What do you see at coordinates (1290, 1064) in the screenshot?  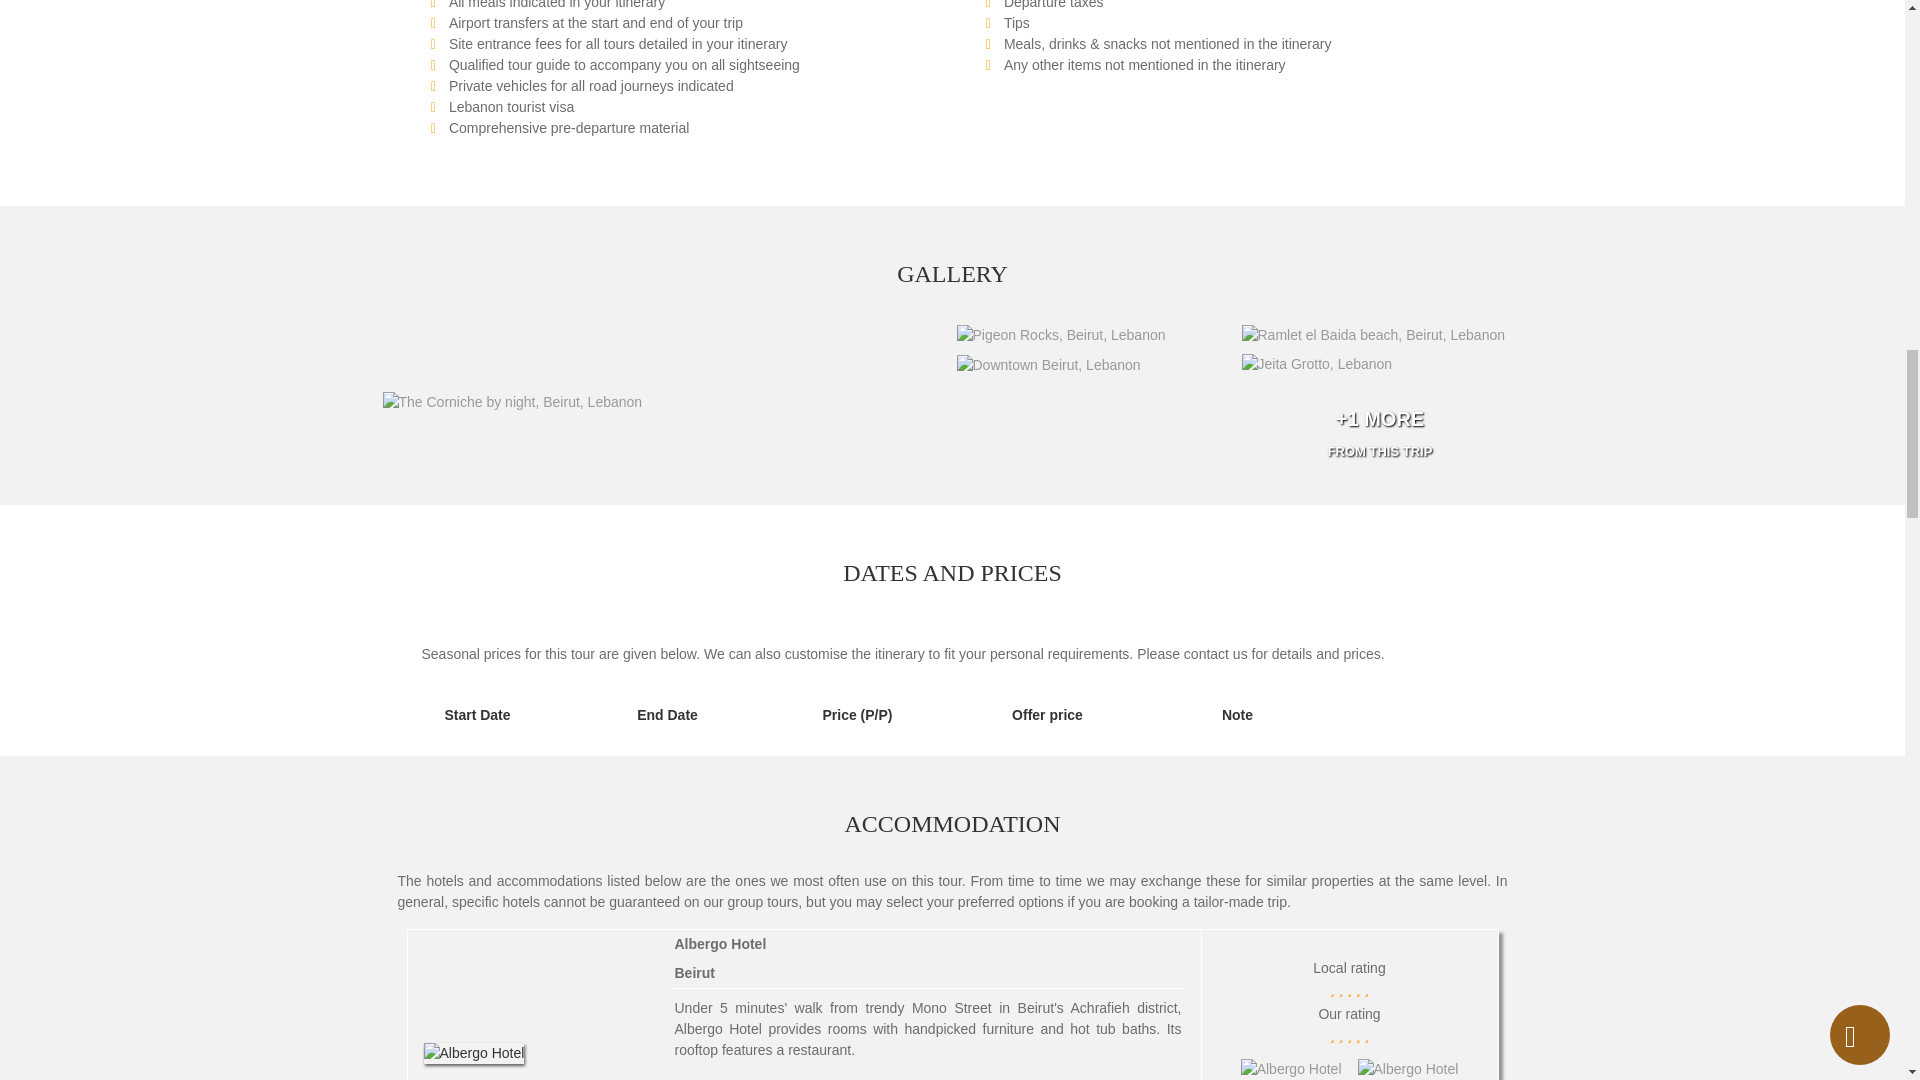 I see `Albergo Hotel website ` at bounding box center [1290, 1064].